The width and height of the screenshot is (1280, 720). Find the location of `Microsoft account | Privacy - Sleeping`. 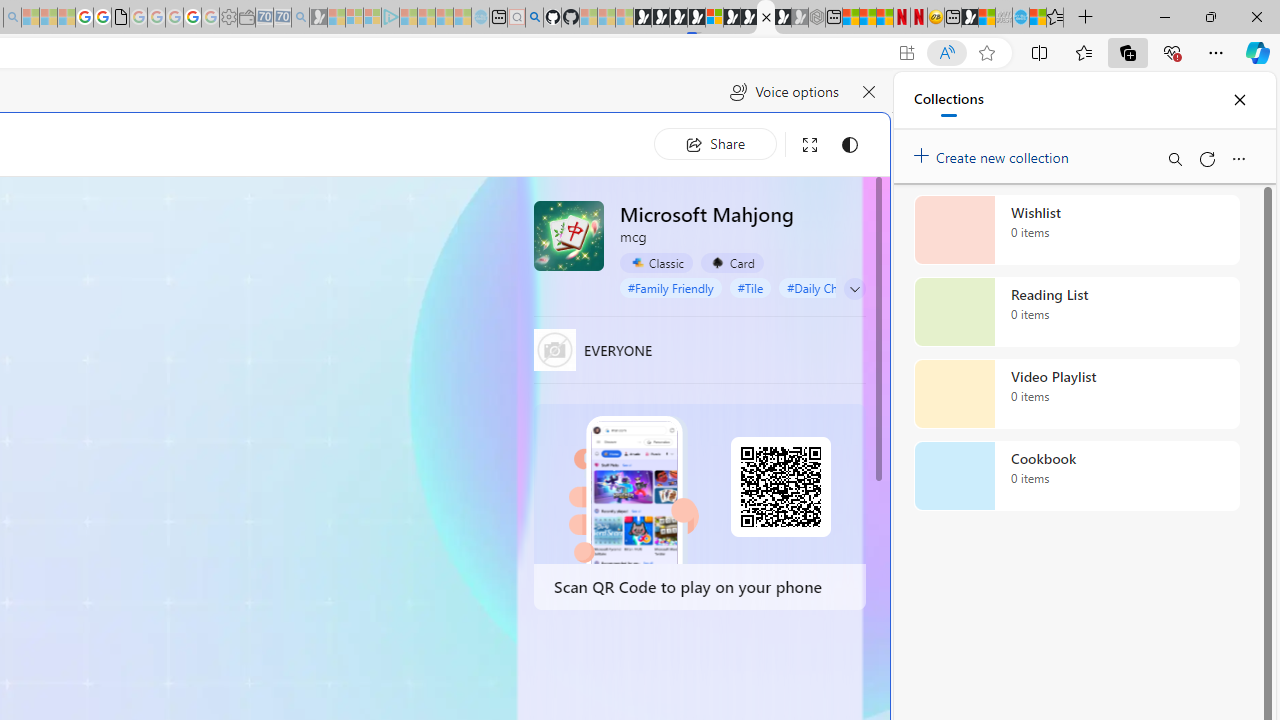

Microsoft account | Privacy - Sleeping is located at coordinates (372, 18).